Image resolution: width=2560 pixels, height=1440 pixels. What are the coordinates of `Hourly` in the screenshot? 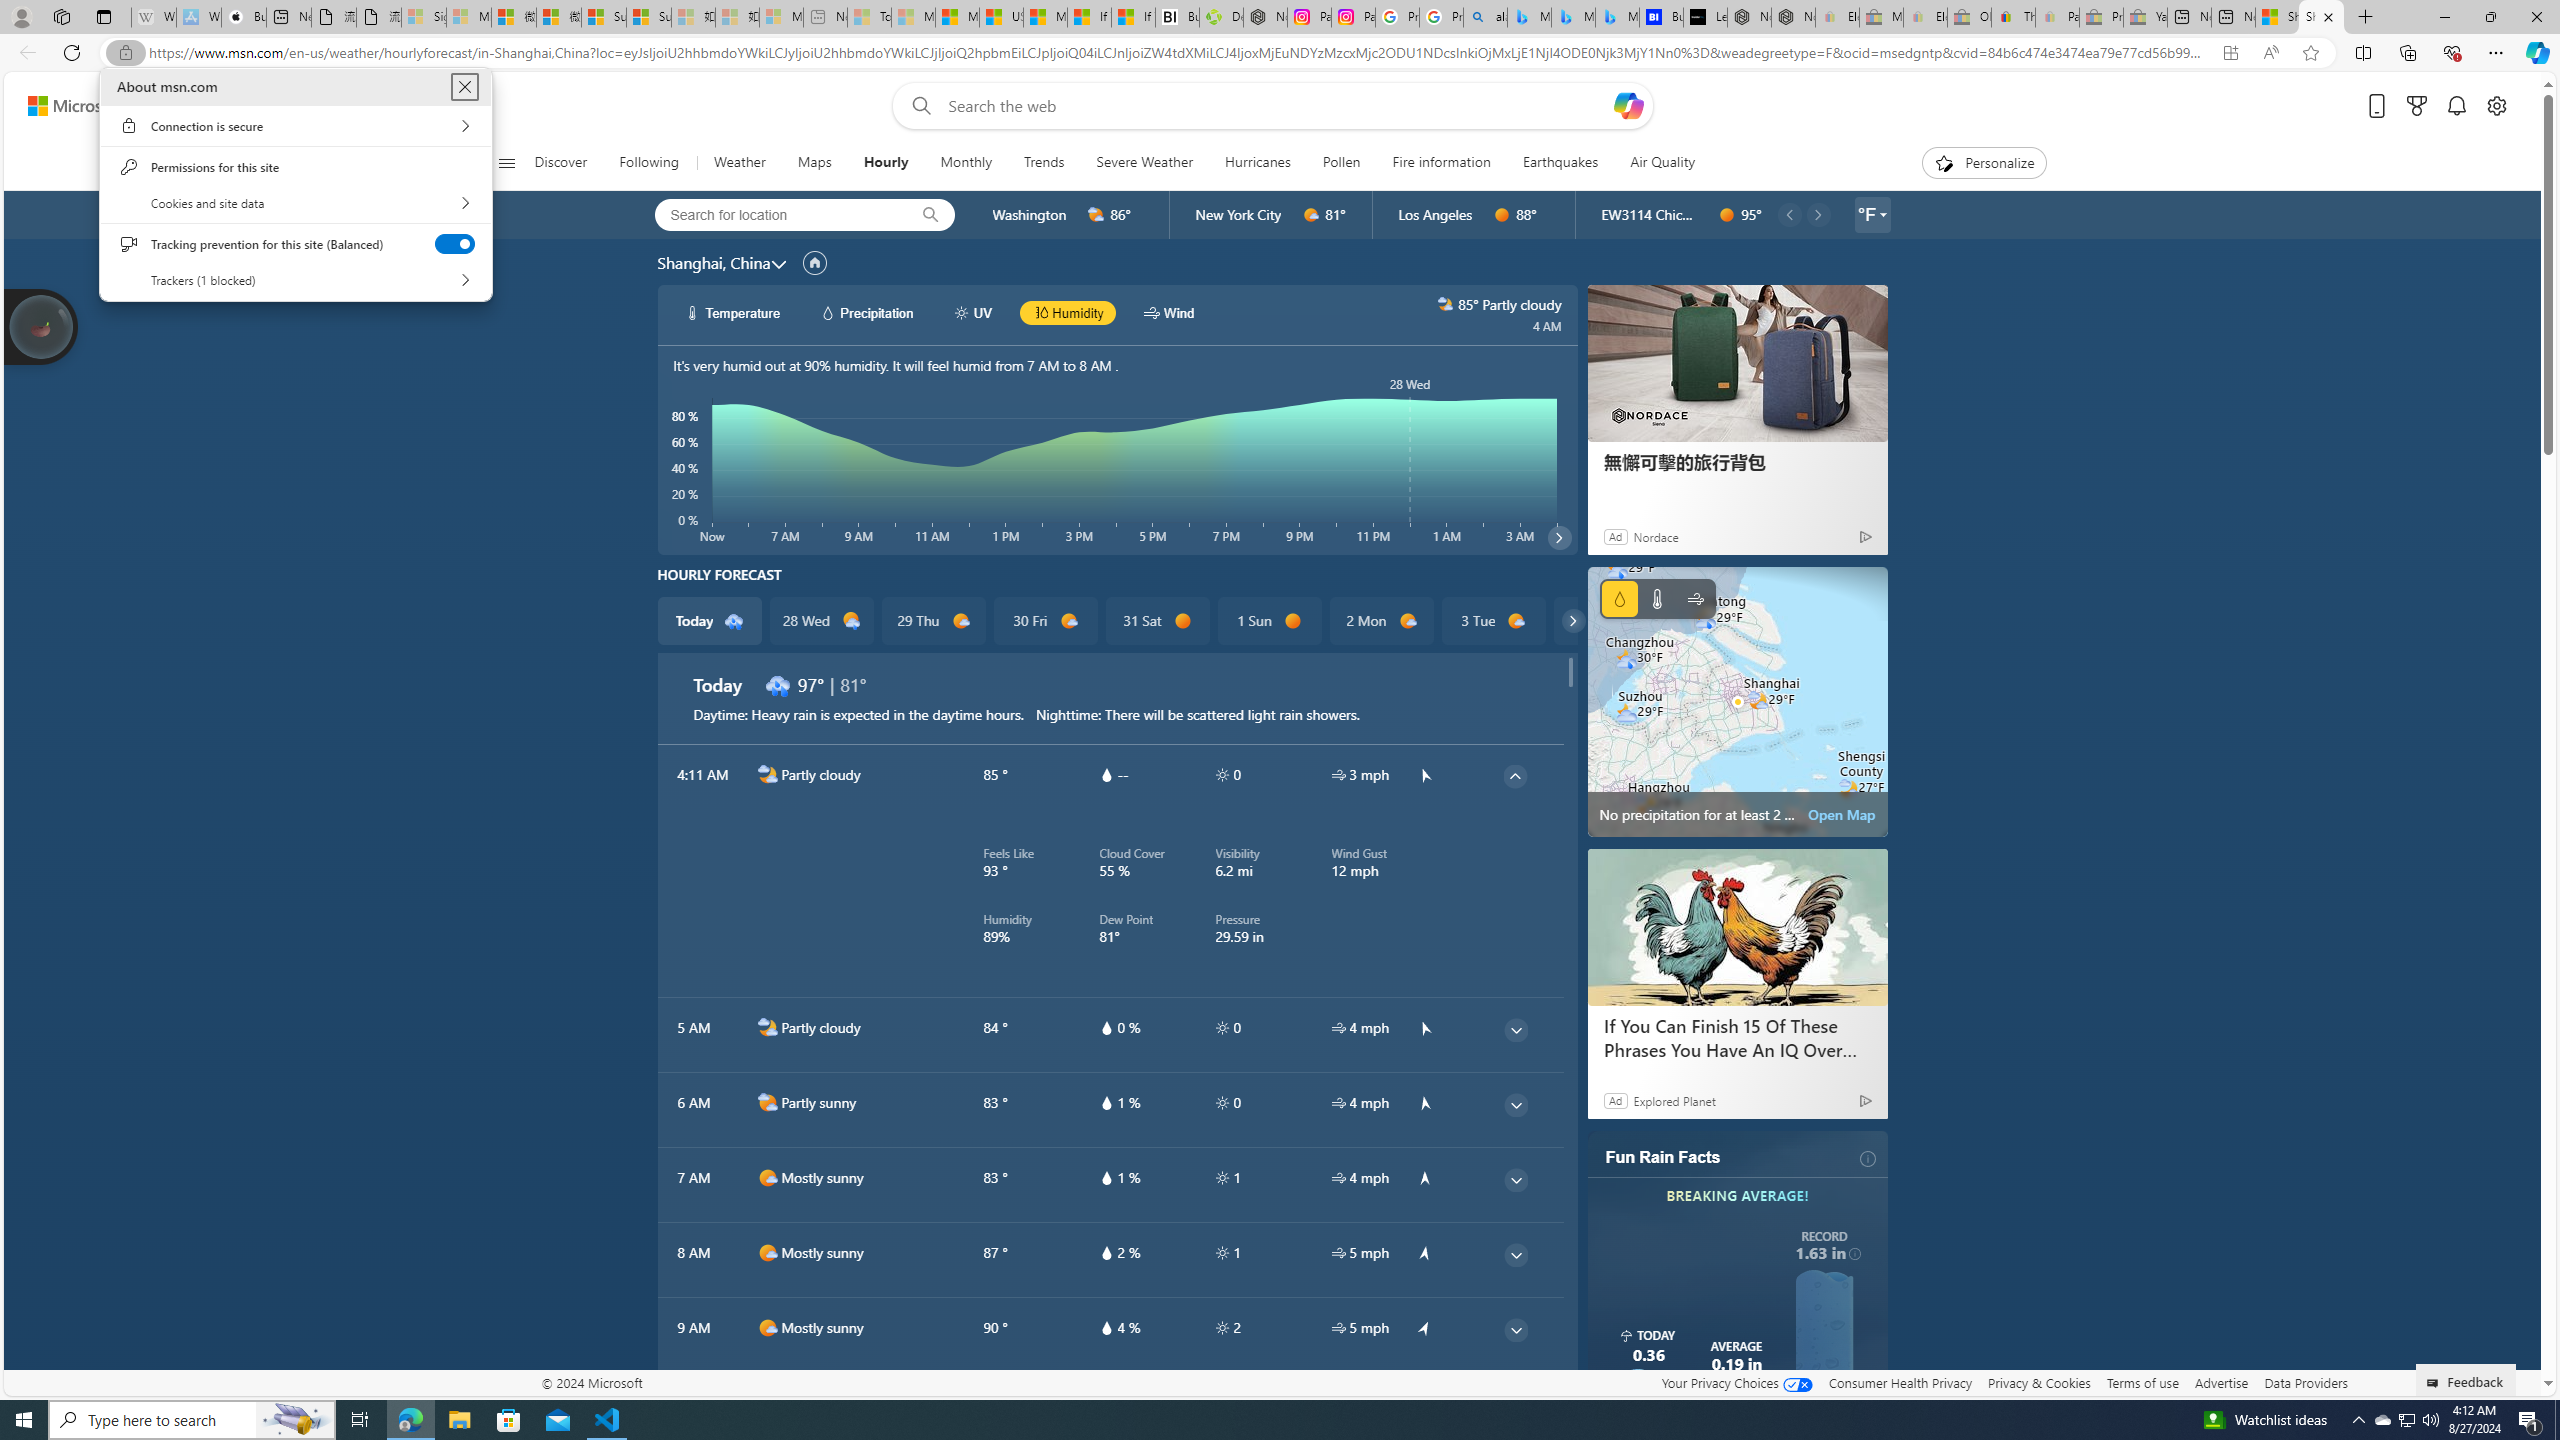 It's located at (886, 163).